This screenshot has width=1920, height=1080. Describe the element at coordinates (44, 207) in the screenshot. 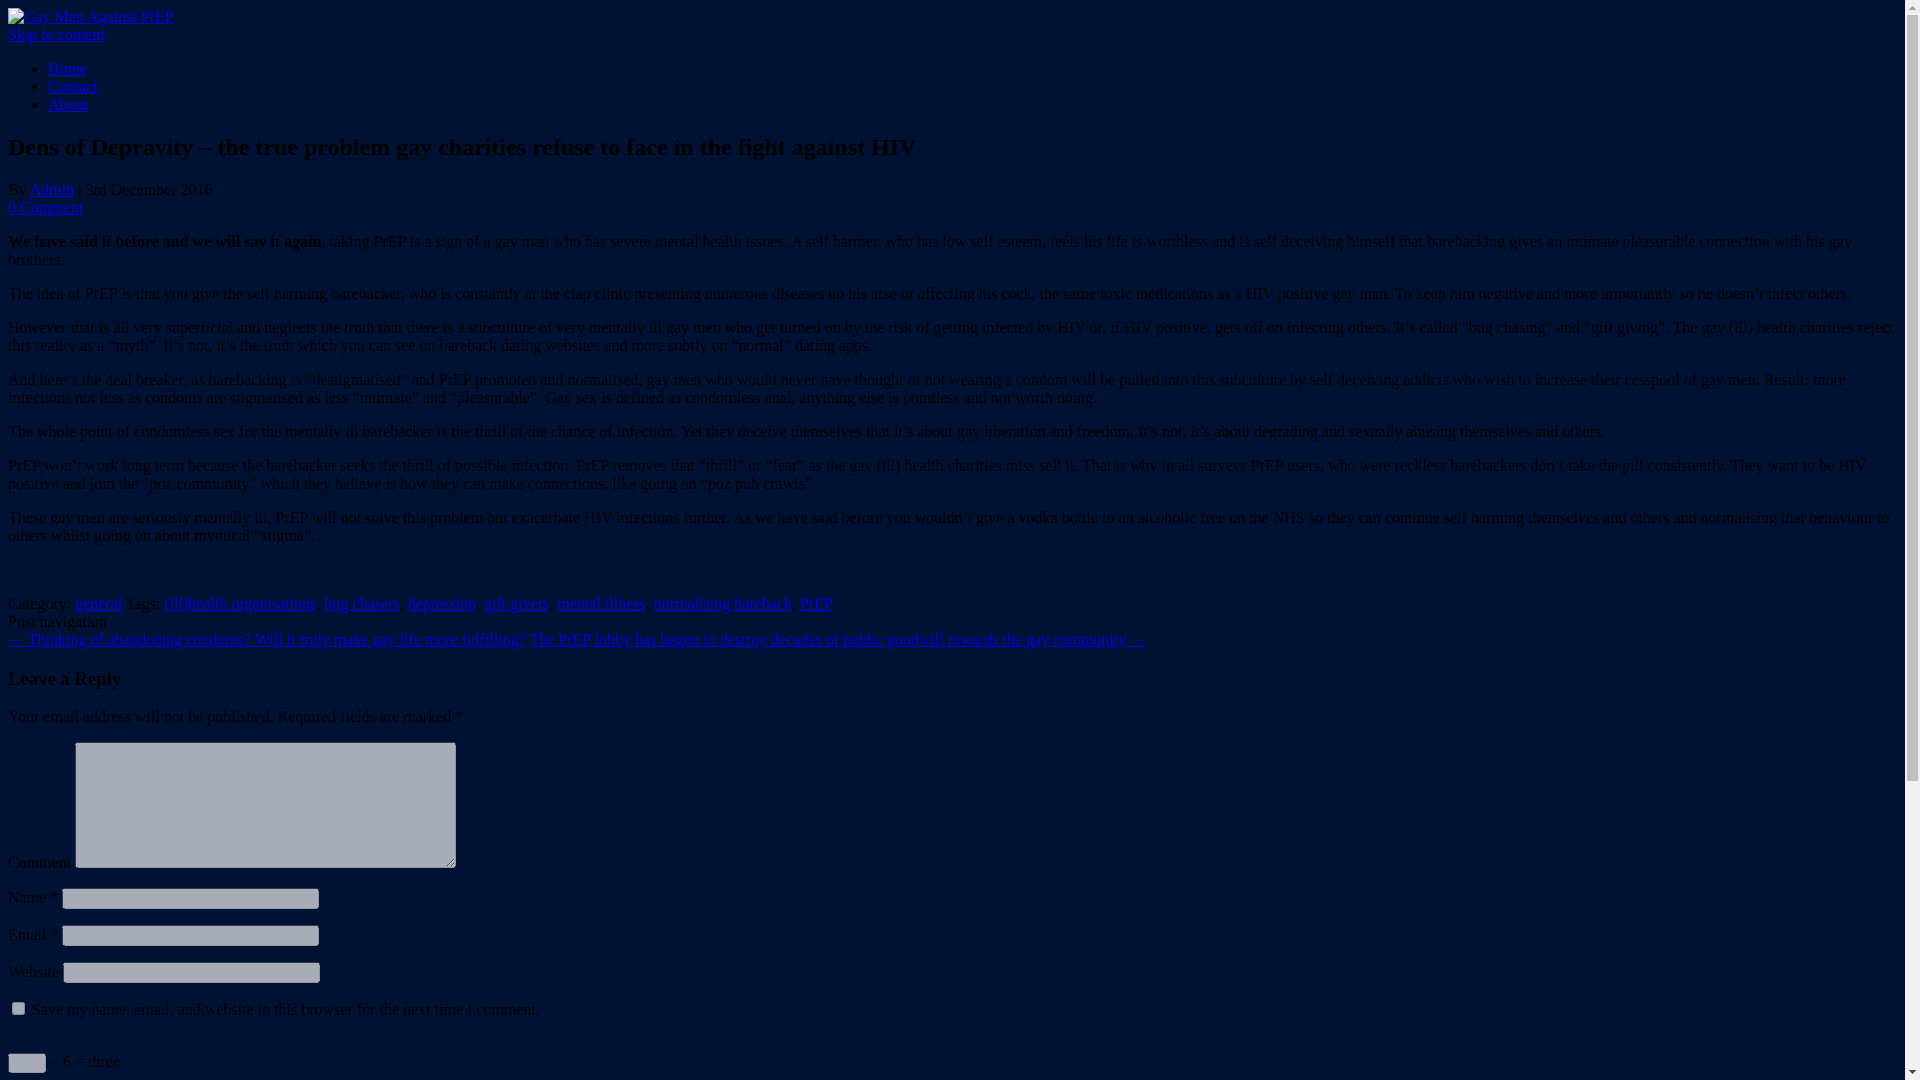

I see `0 Comment` at that location.